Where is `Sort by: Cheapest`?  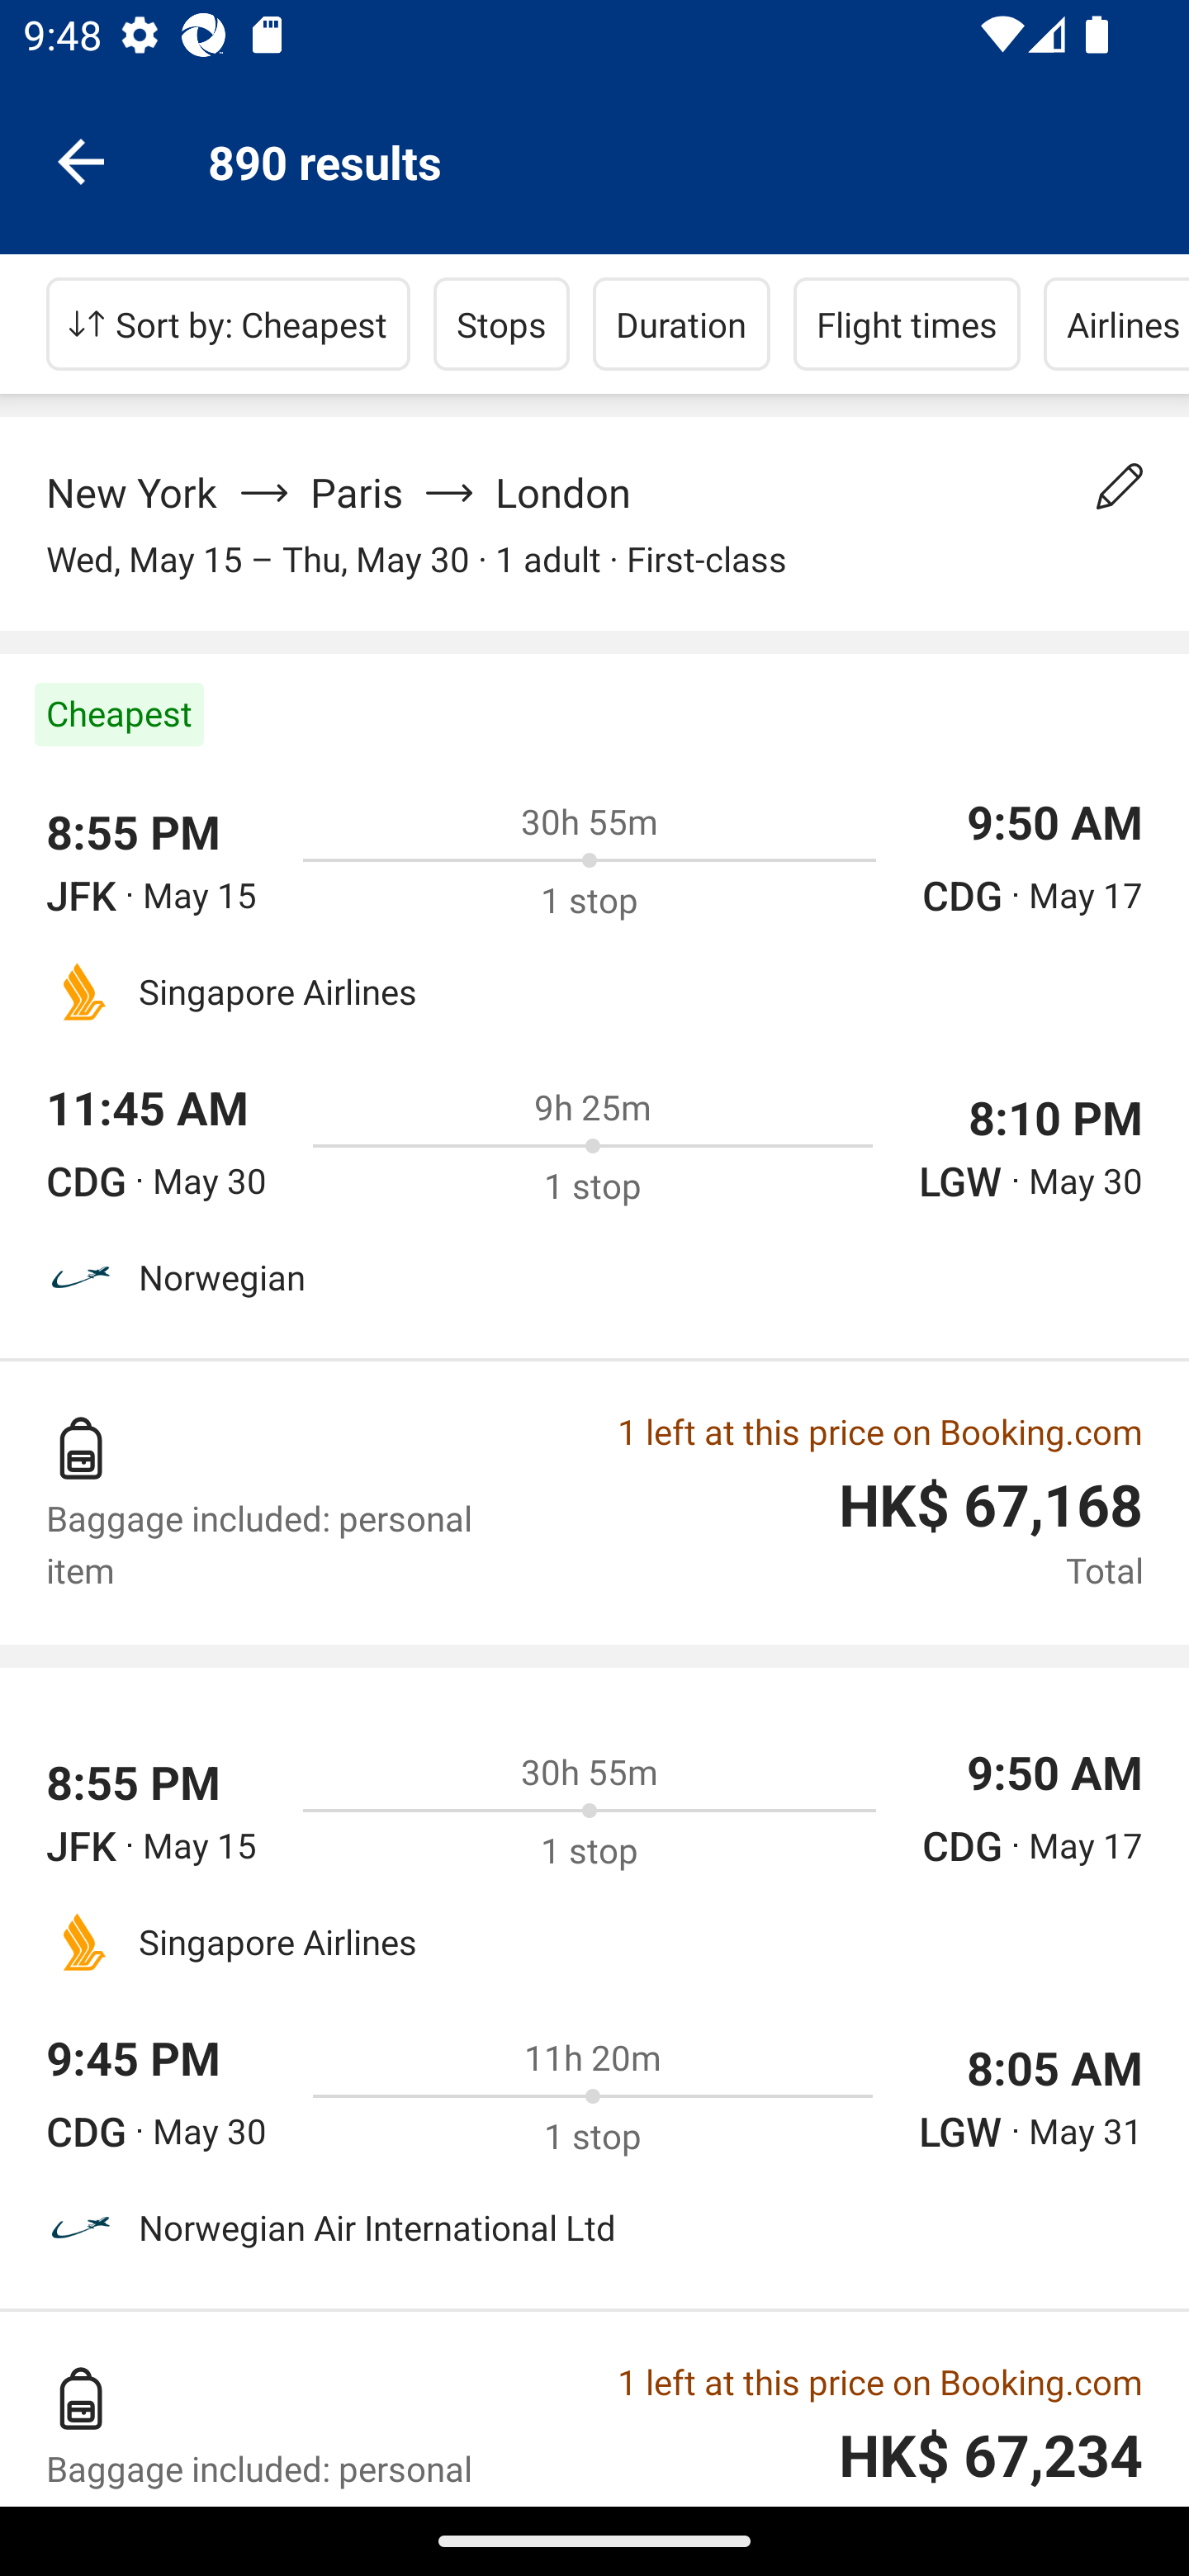 Sort by: Cheapest is located at coordinates (228, 324).